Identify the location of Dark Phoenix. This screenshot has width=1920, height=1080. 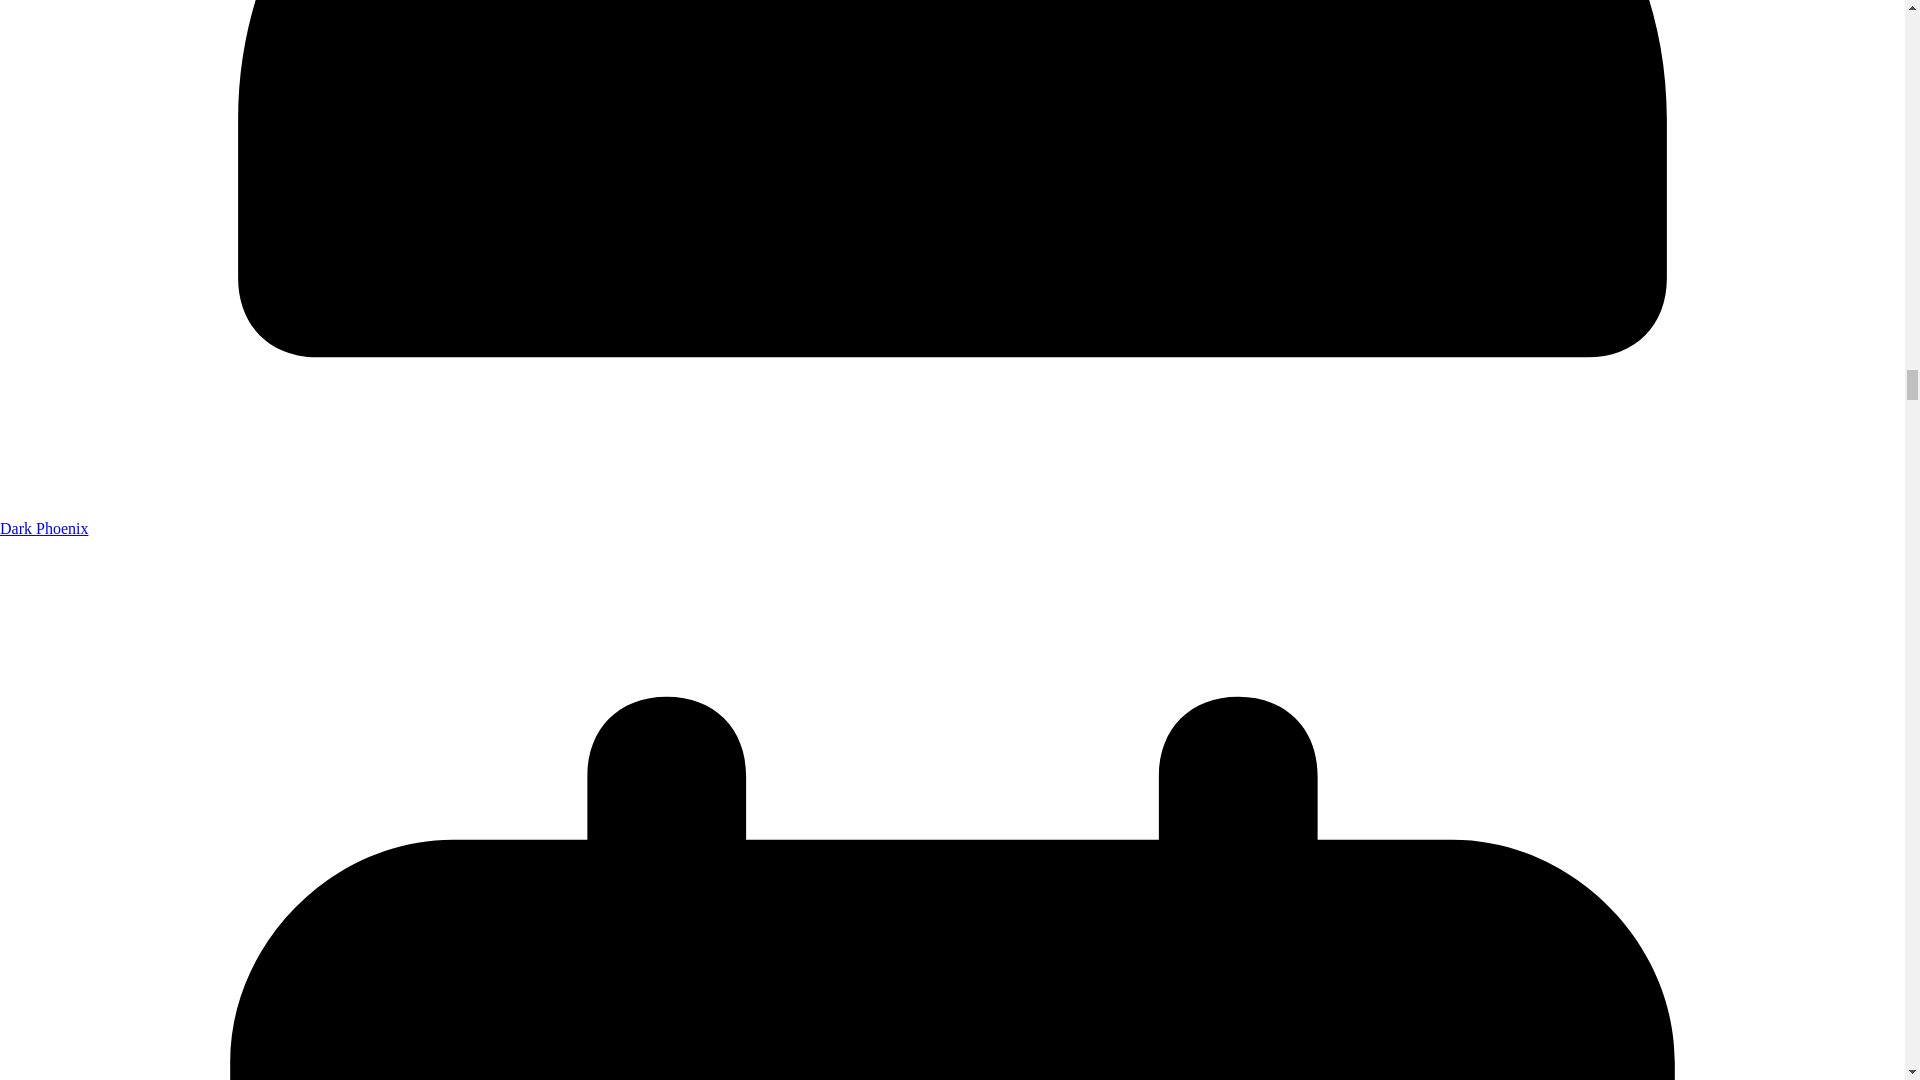
(44, 528).